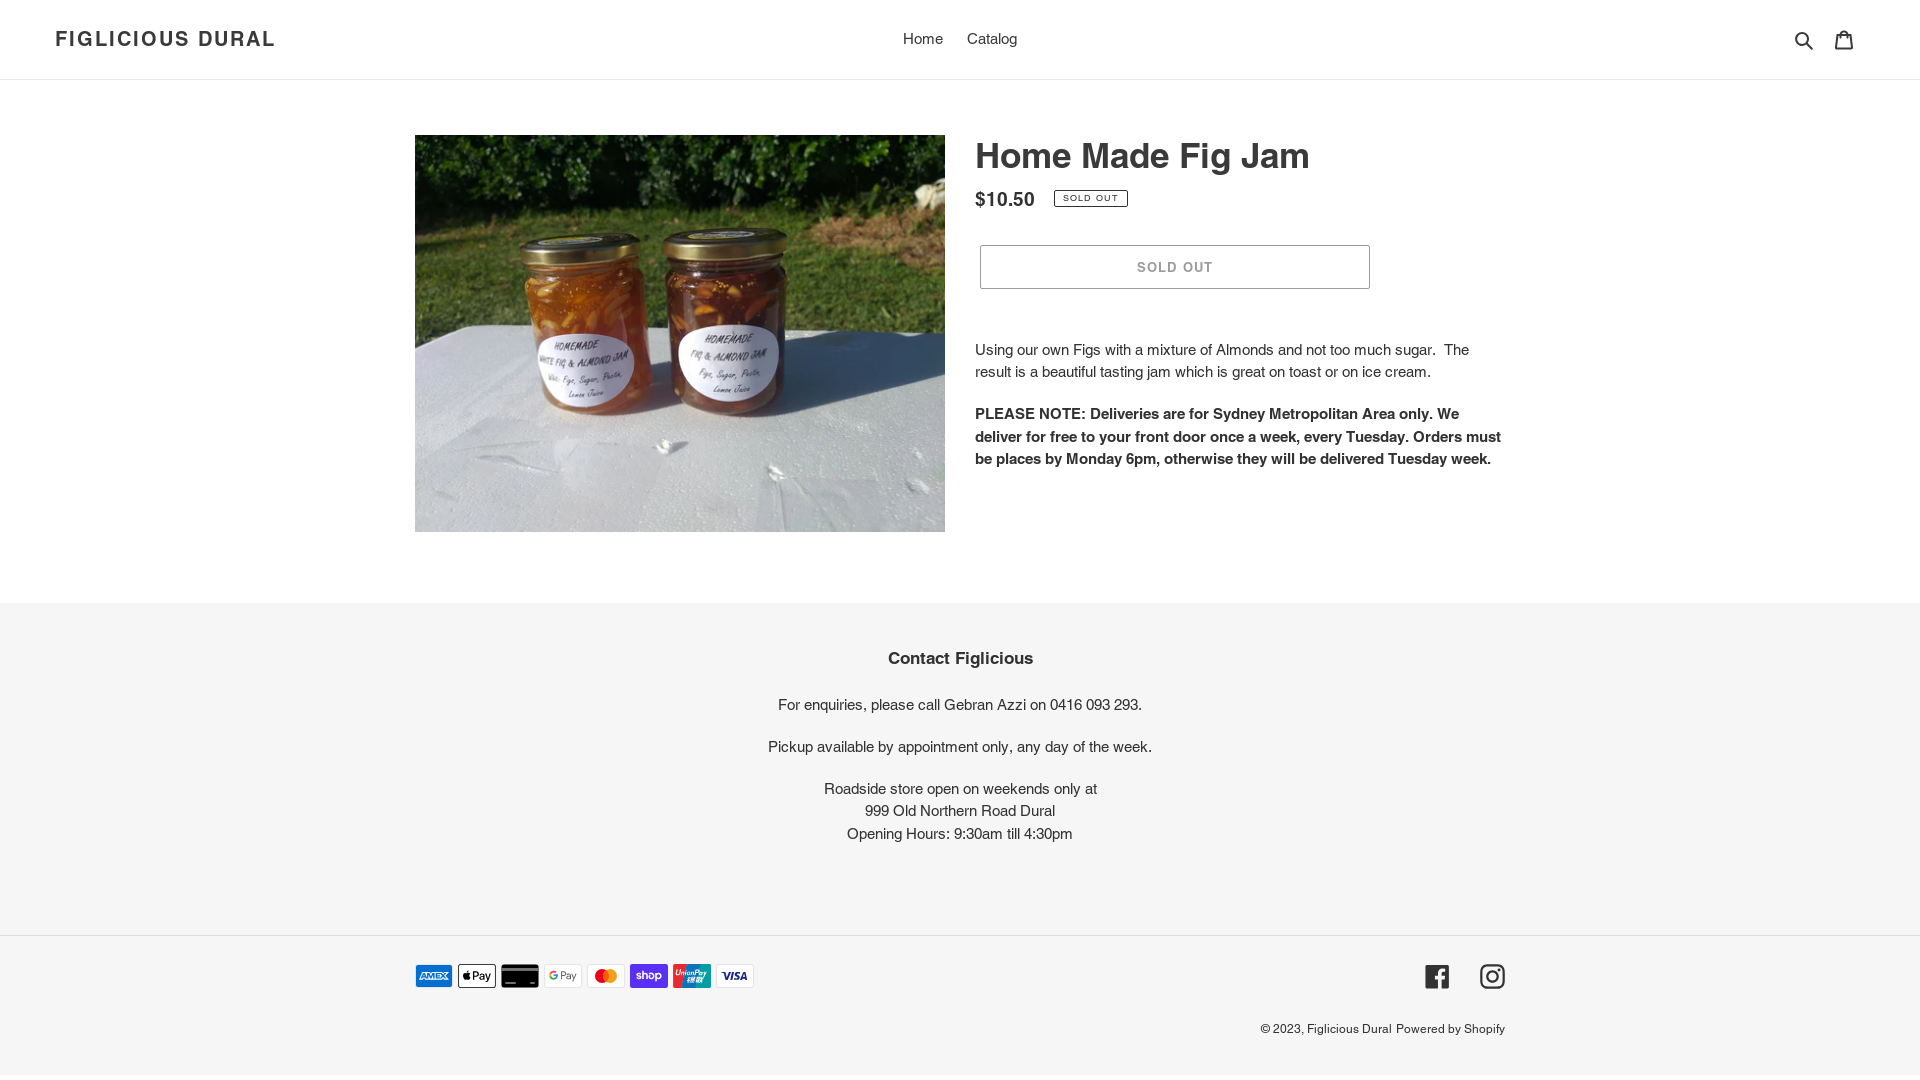  Describe the element at coordinates (1844, 40) in the screenshot. I see `Cart` at that location.